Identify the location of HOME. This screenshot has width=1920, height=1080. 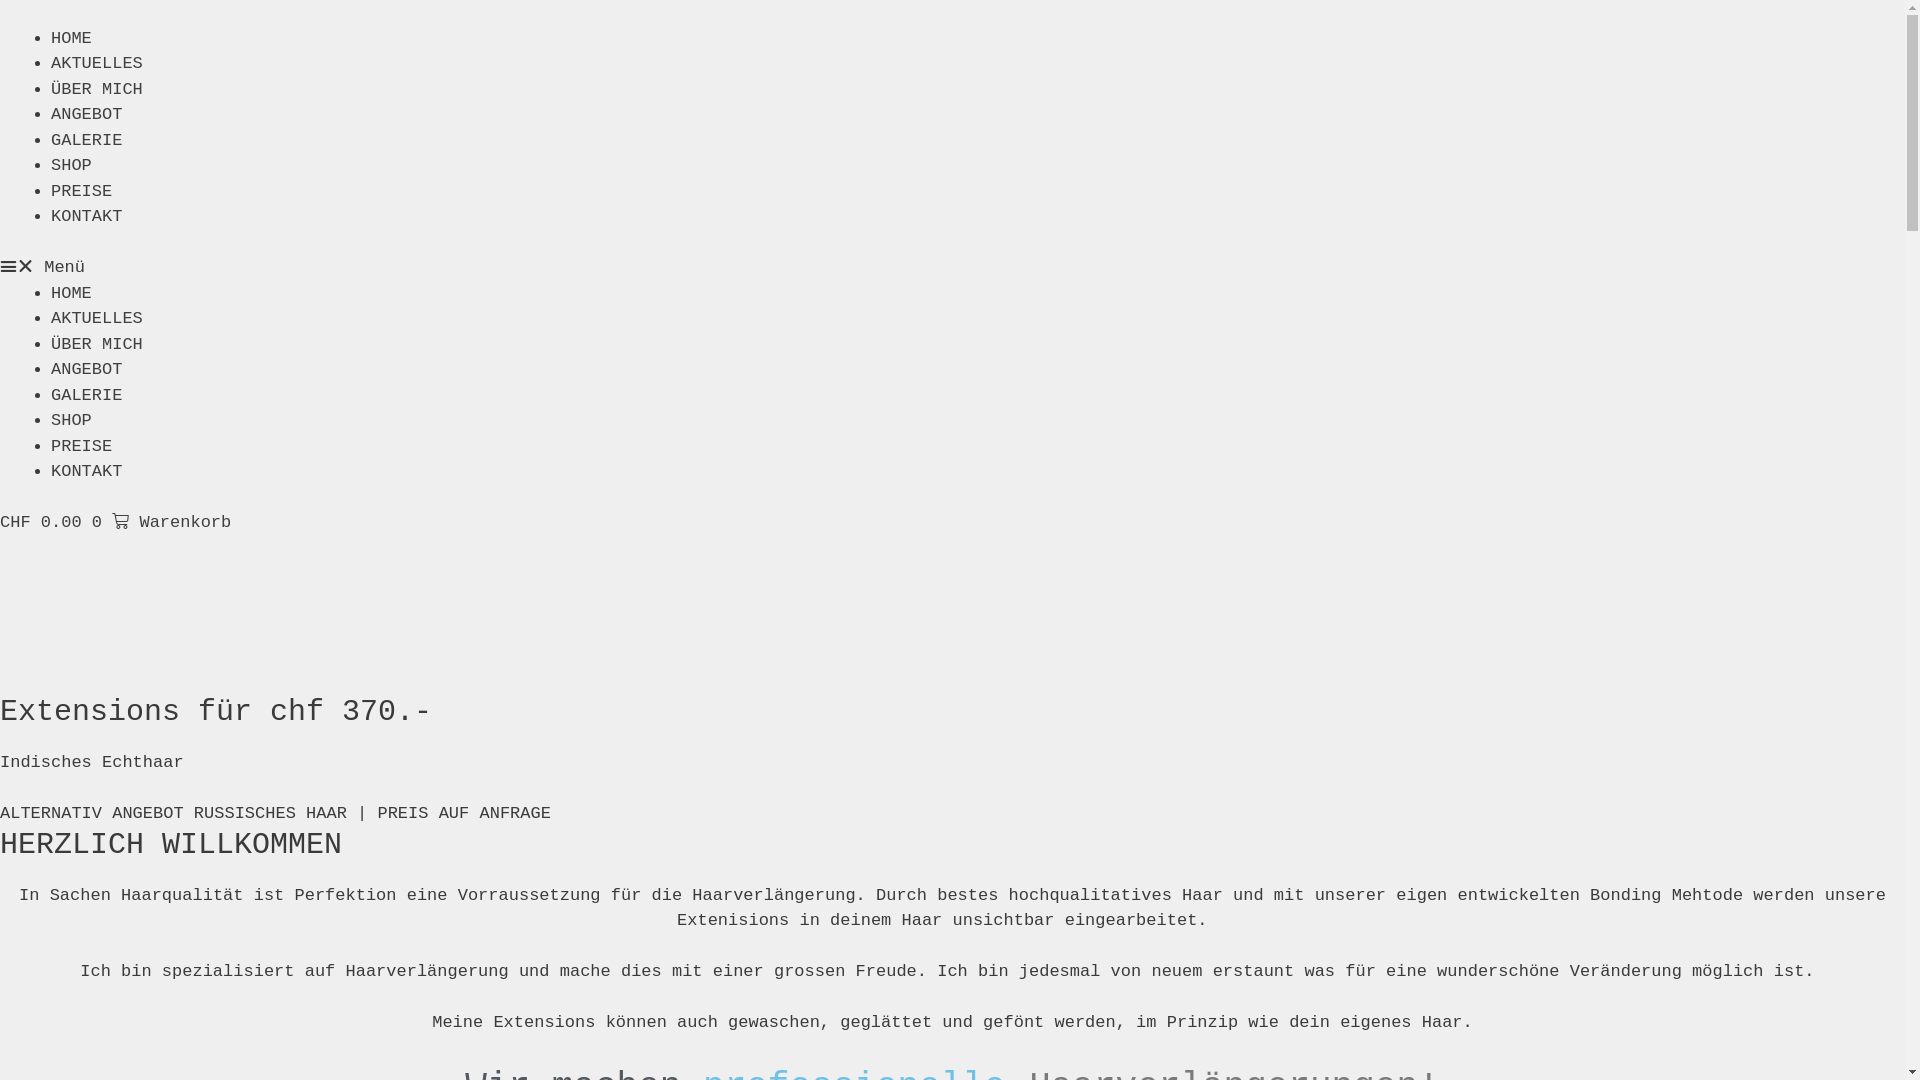
(72, 294).